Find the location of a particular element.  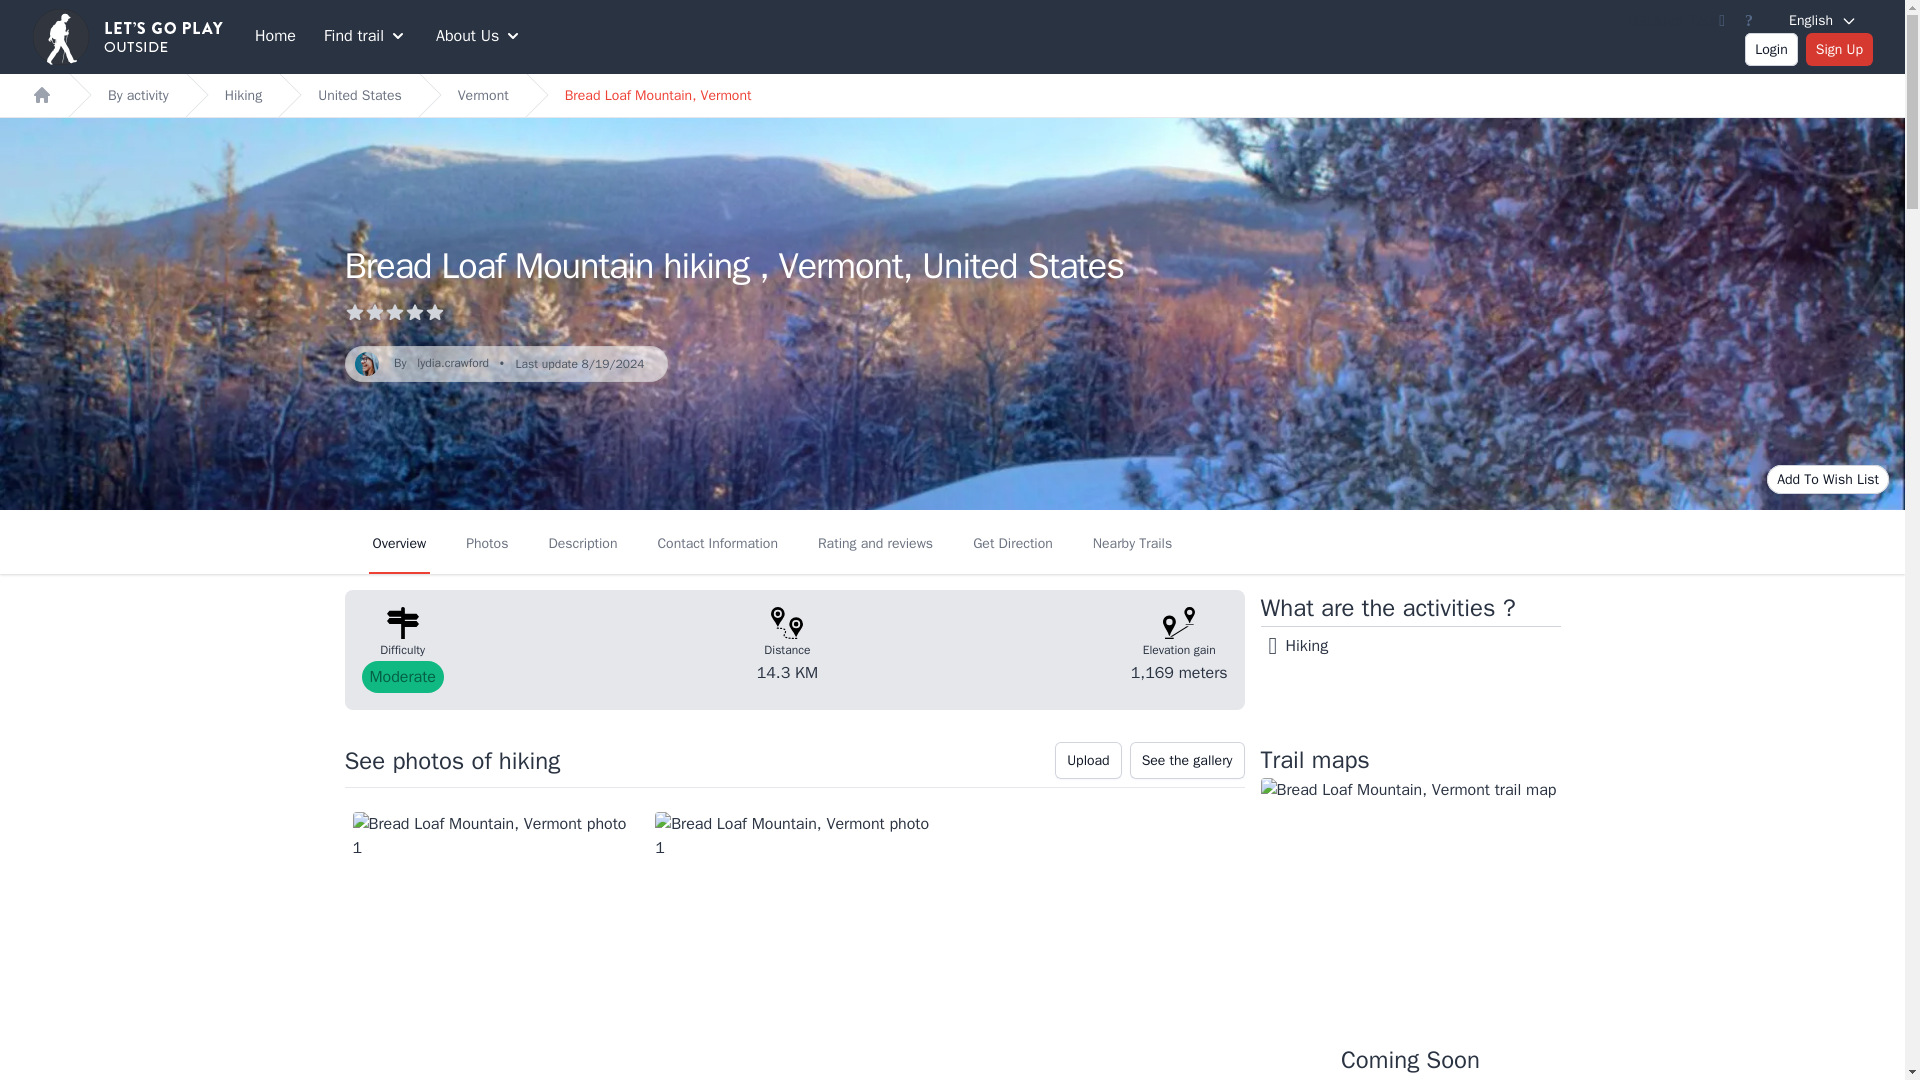

Vermont is located at coordinates (483, 94).